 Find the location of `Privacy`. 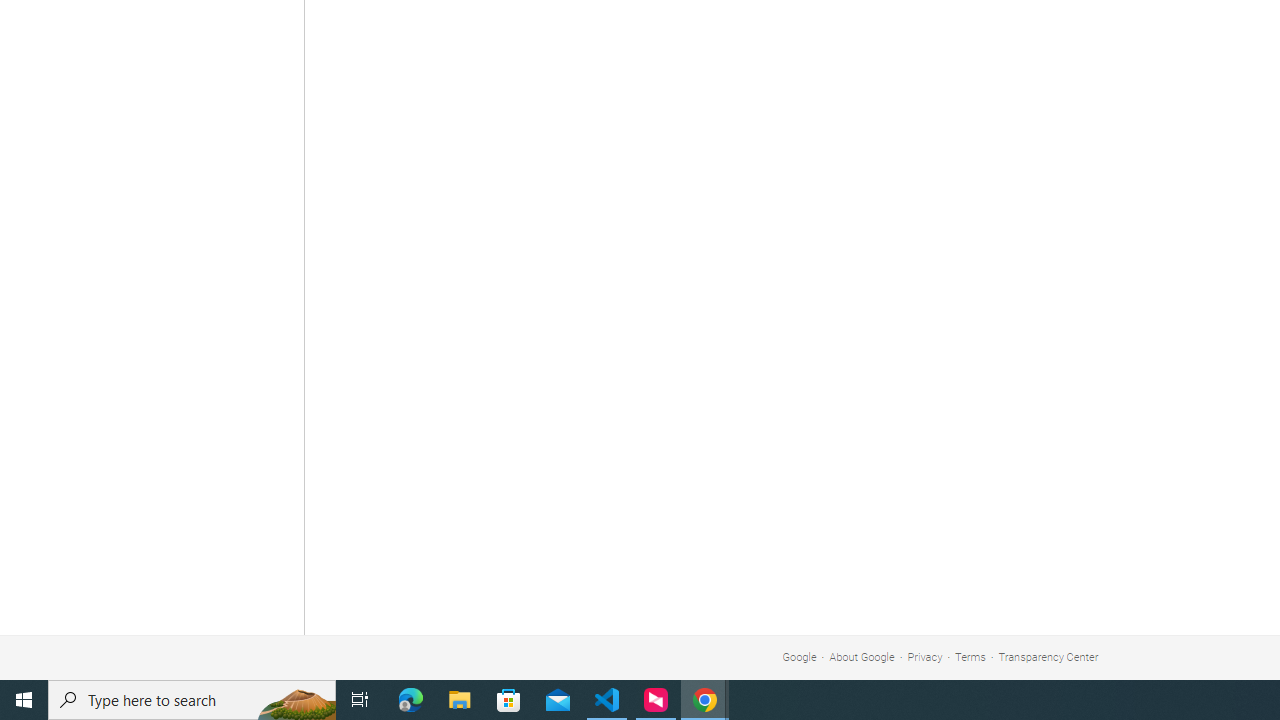

Privacy is located at coordinates (925, 656).